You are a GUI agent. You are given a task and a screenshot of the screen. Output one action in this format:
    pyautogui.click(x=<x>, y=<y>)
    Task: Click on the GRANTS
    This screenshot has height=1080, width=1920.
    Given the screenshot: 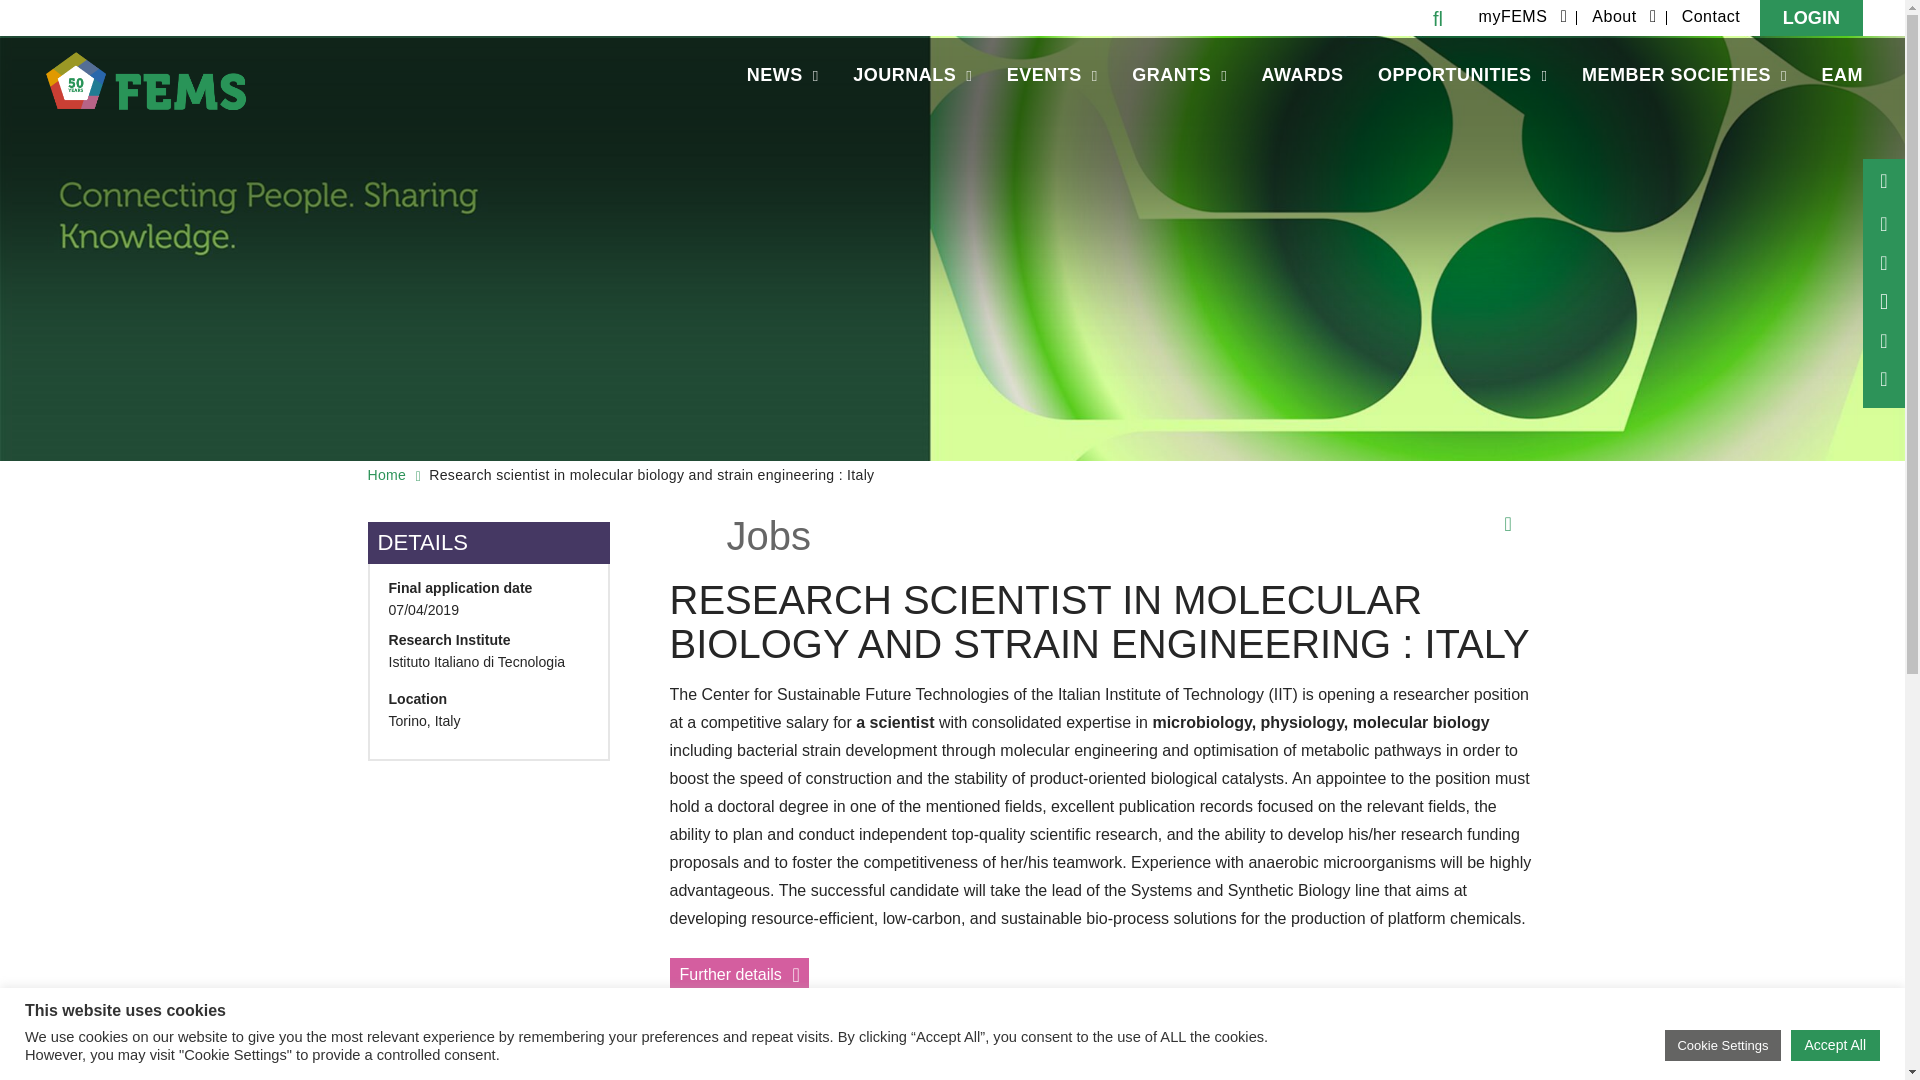 What is the action you would take?
    pyautogui.click(x=1180, y=76)
    